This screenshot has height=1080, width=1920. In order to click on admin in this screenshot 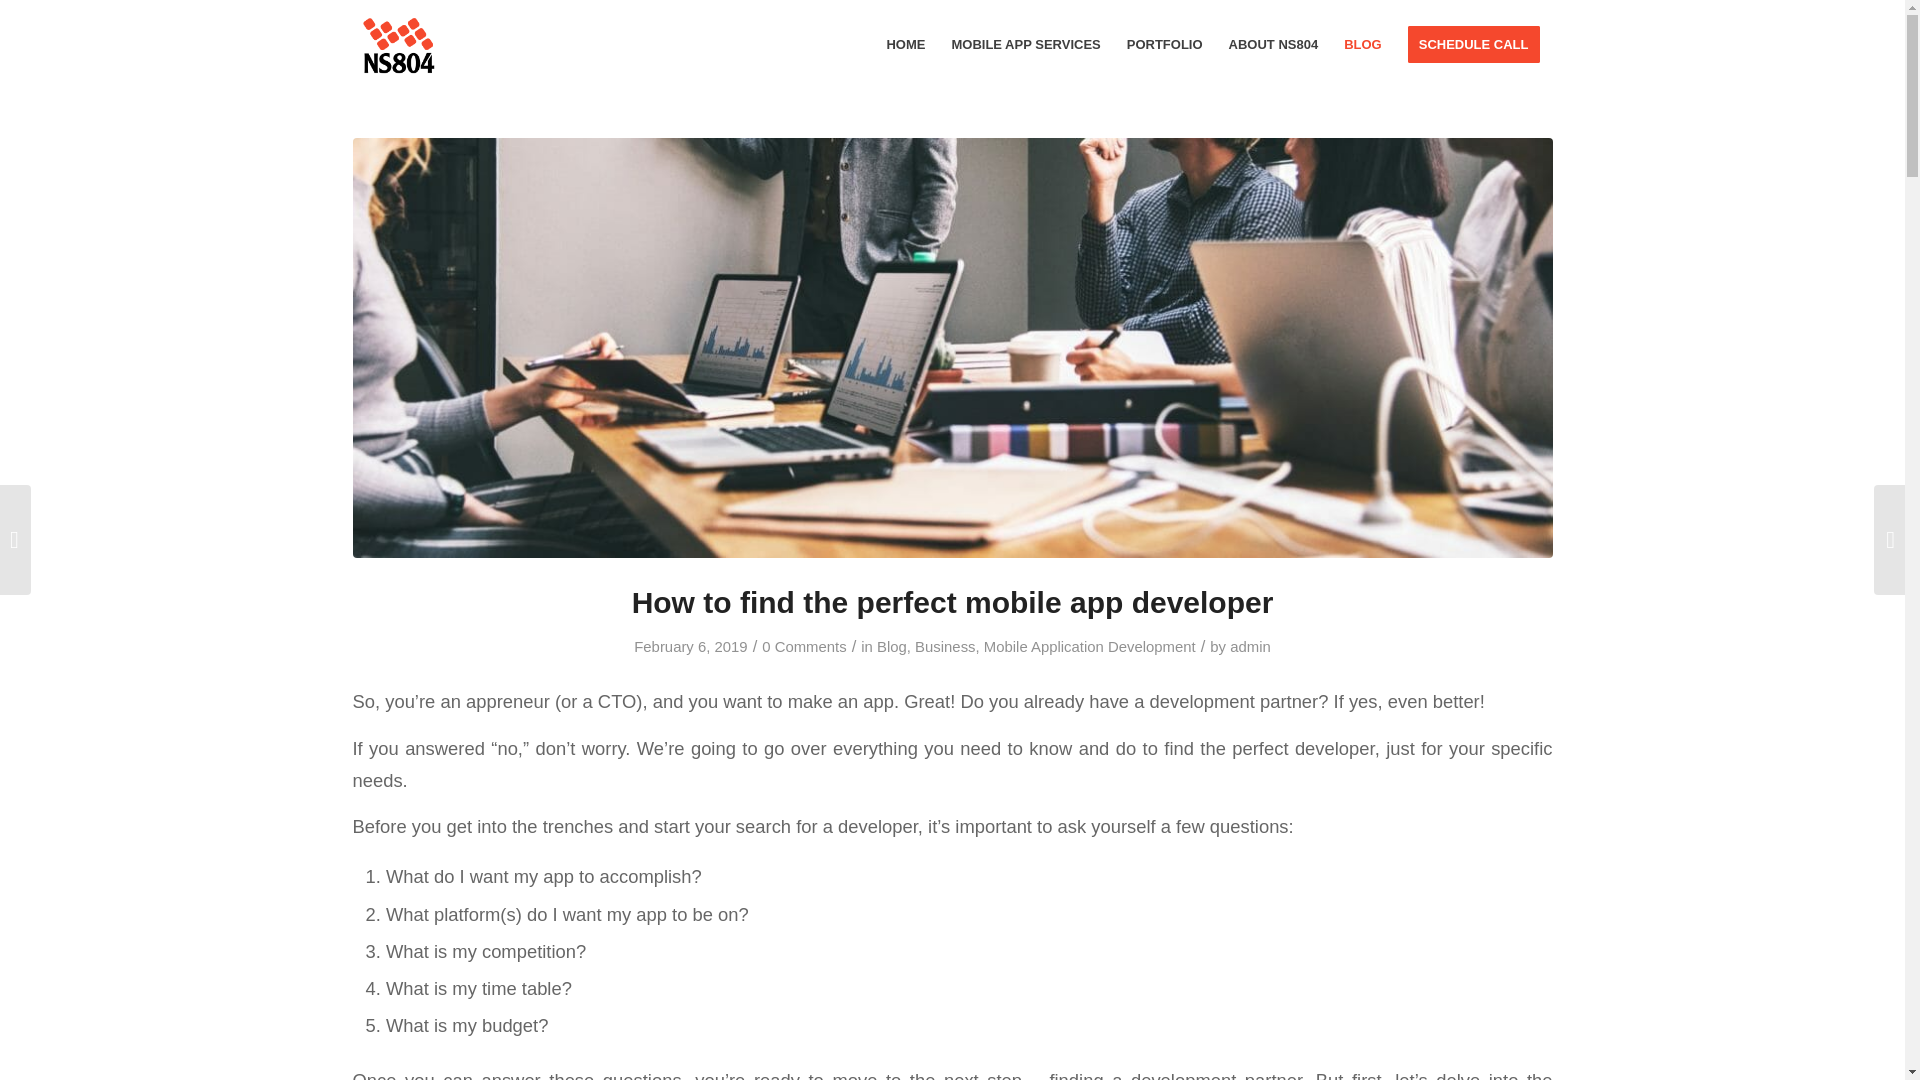, I will do `click(1250, 646)`.